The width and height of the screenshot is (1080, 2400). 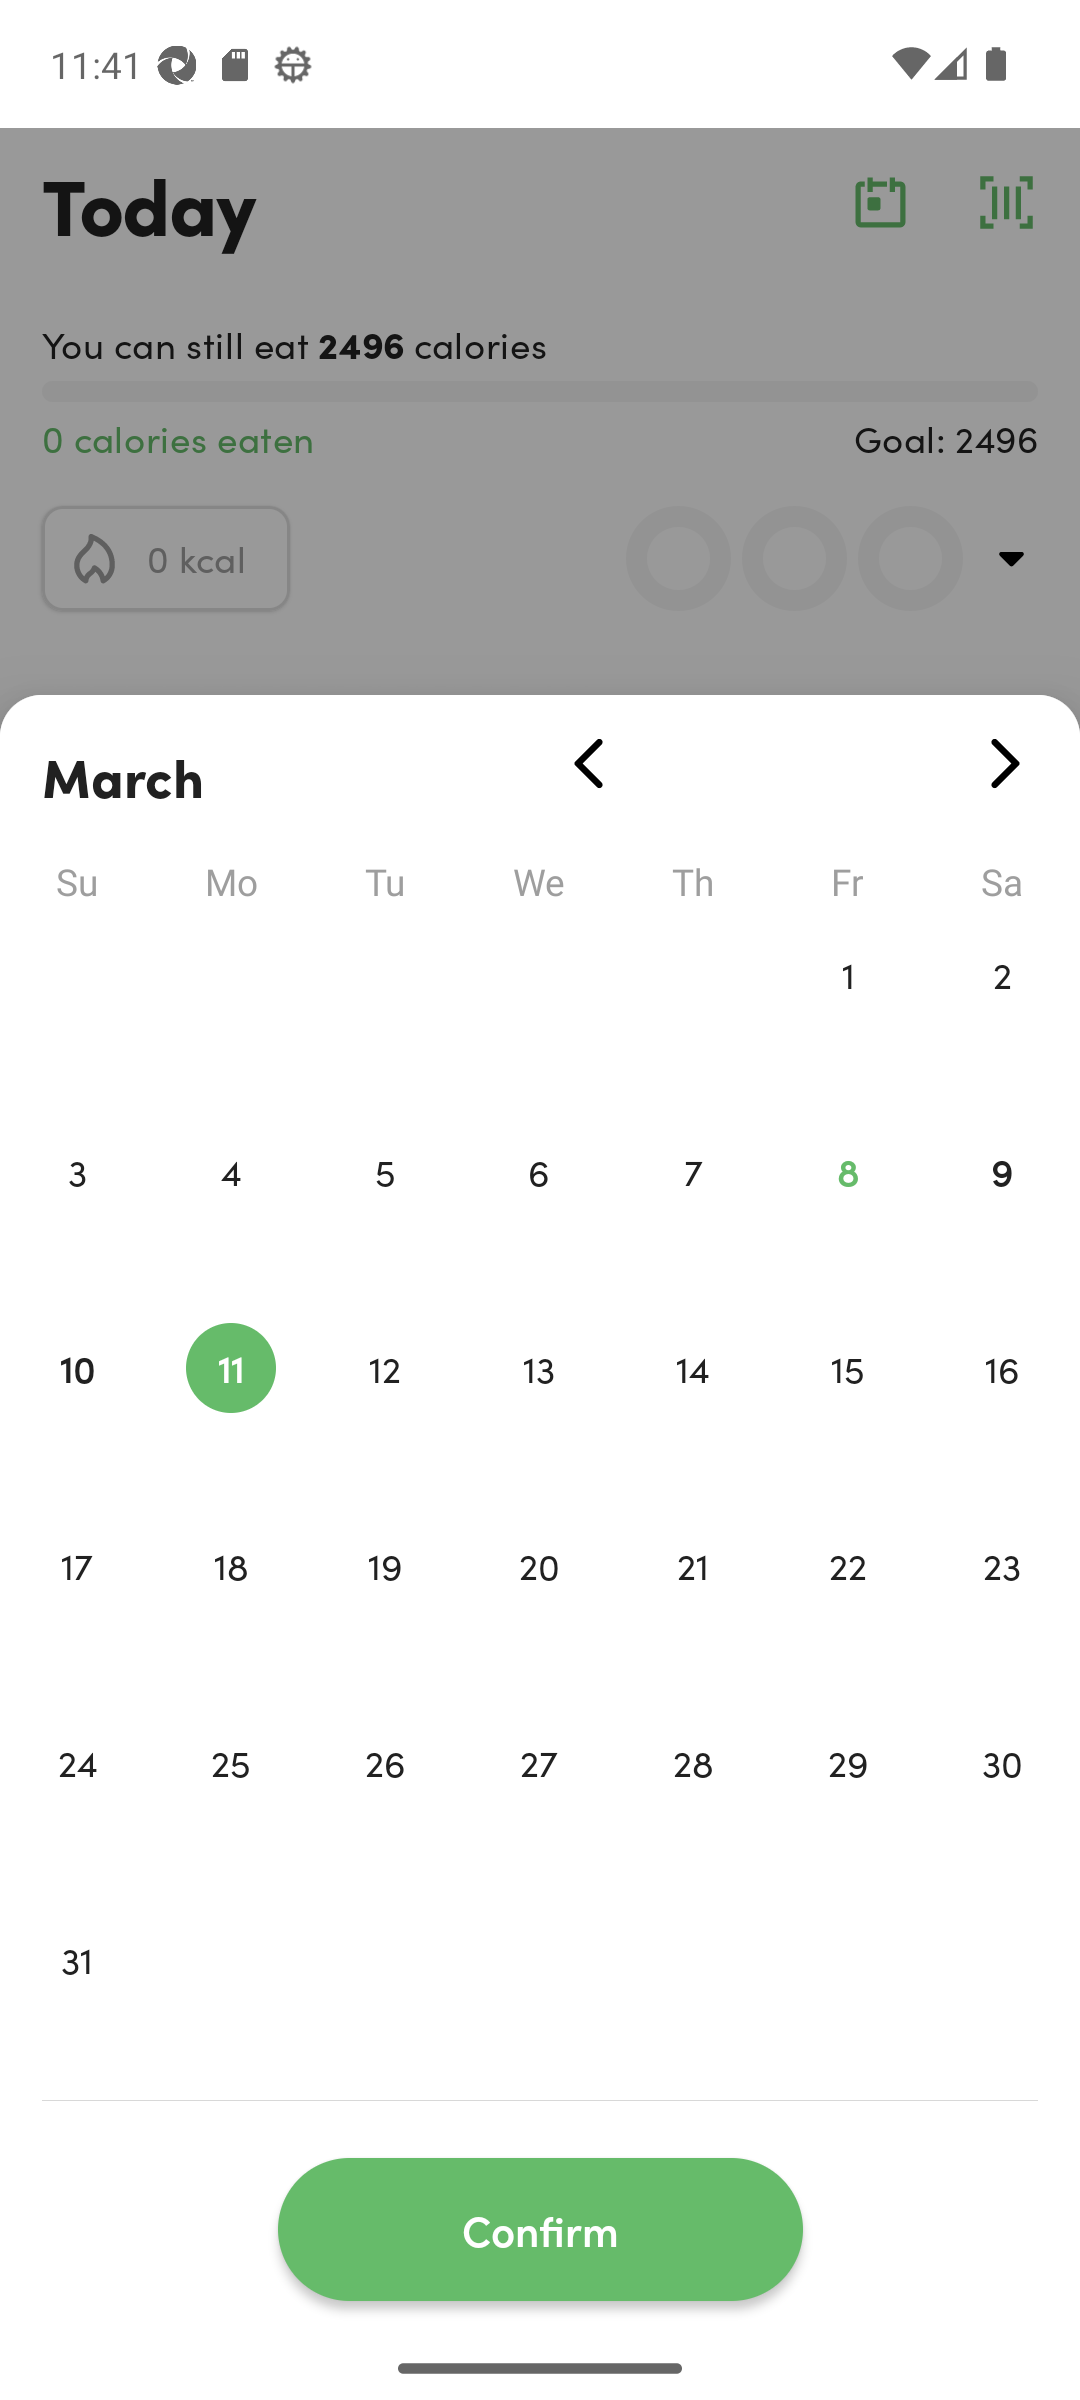 I want to click on 3, so click(x=77, y=1214).